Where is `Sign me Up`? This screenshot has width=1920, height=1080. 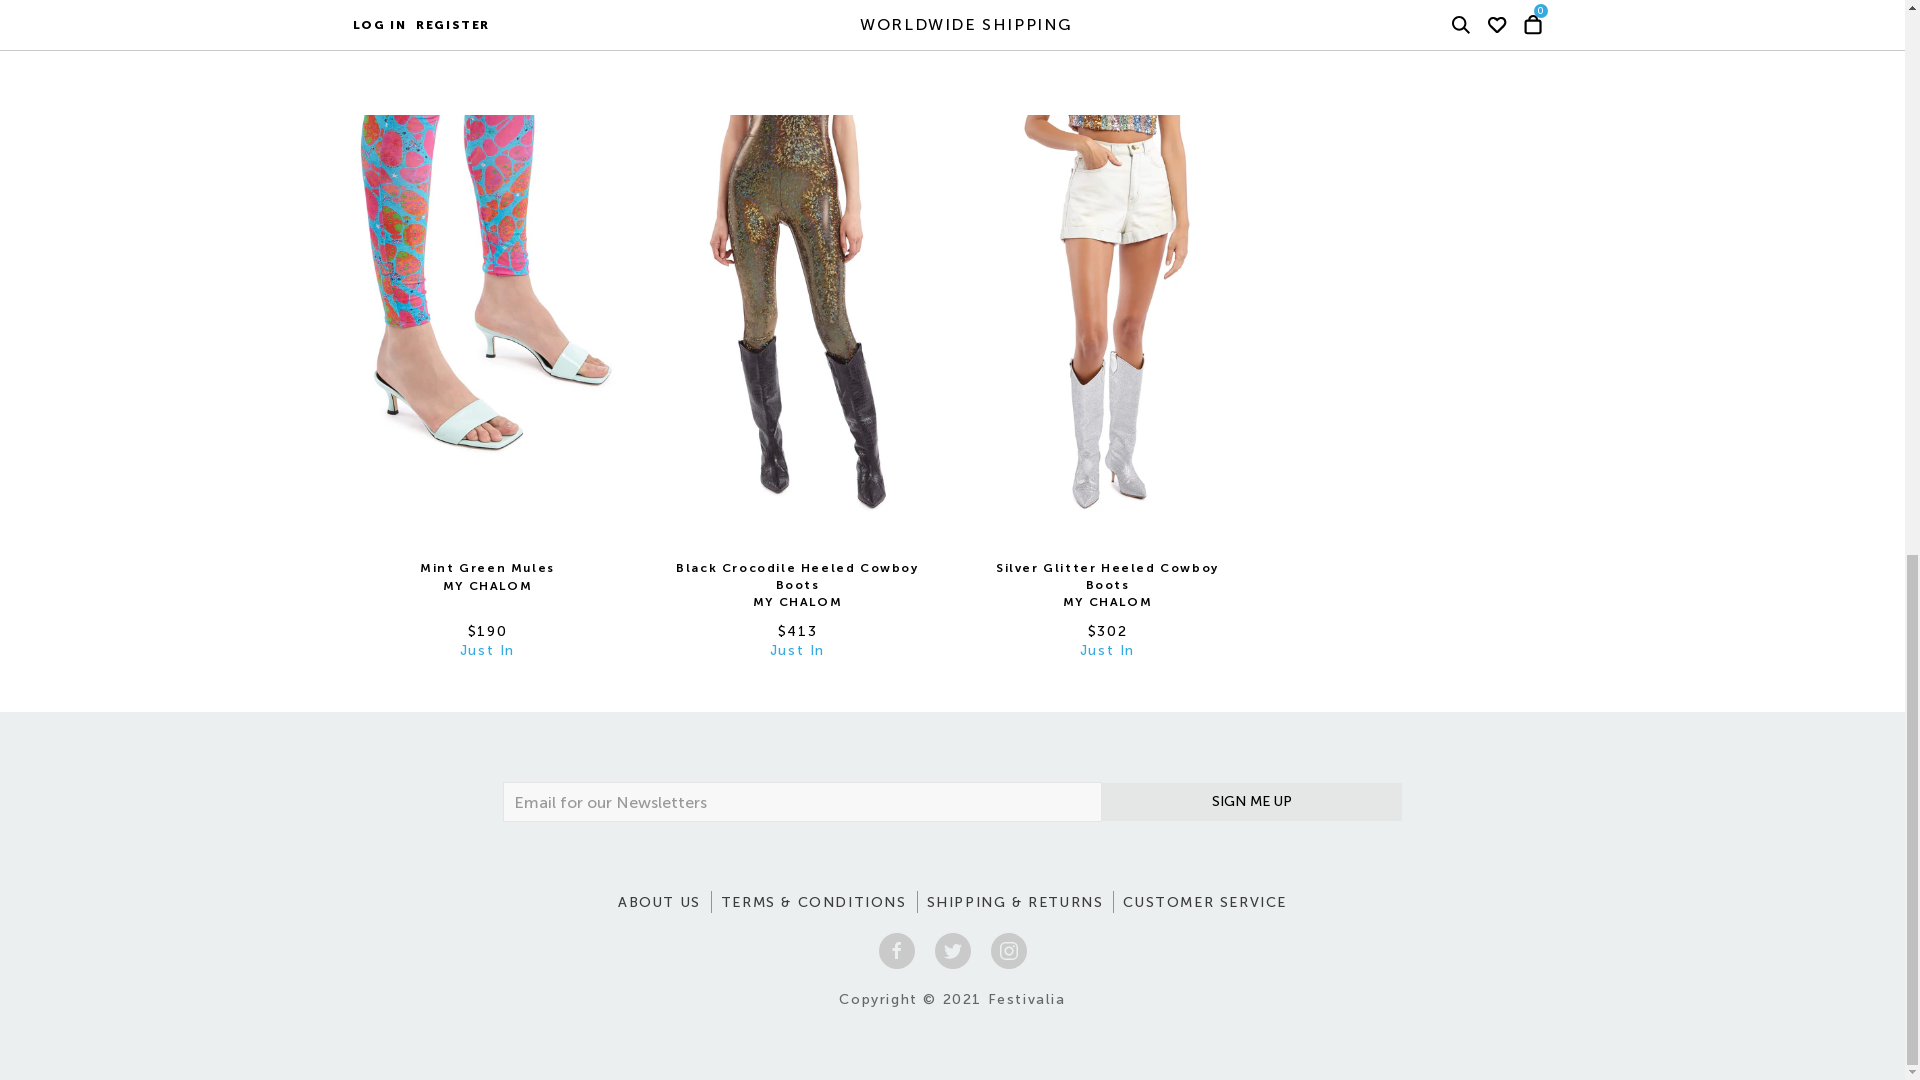
Sign me Up is located at coordinates (1252, 802).